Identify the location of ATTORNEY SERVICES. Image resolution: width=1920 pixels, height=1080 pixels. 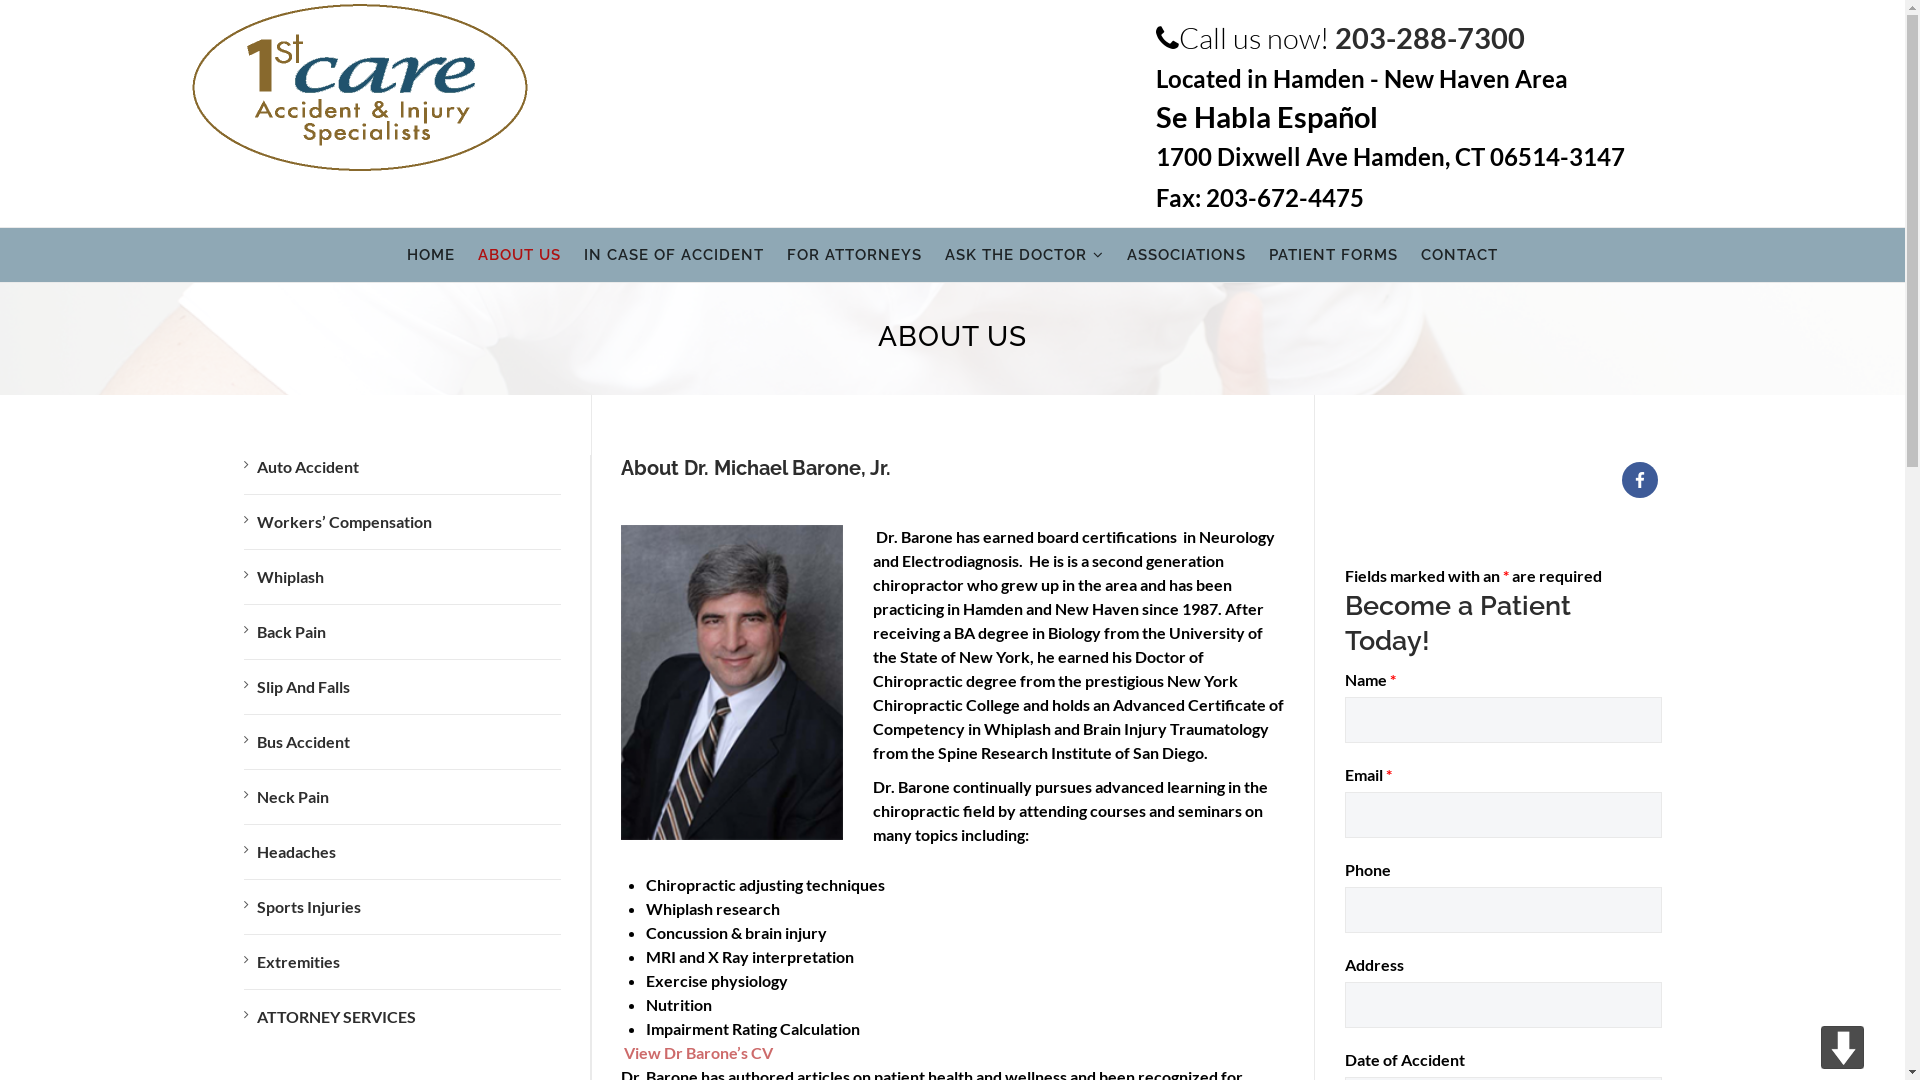
(330, 1016).